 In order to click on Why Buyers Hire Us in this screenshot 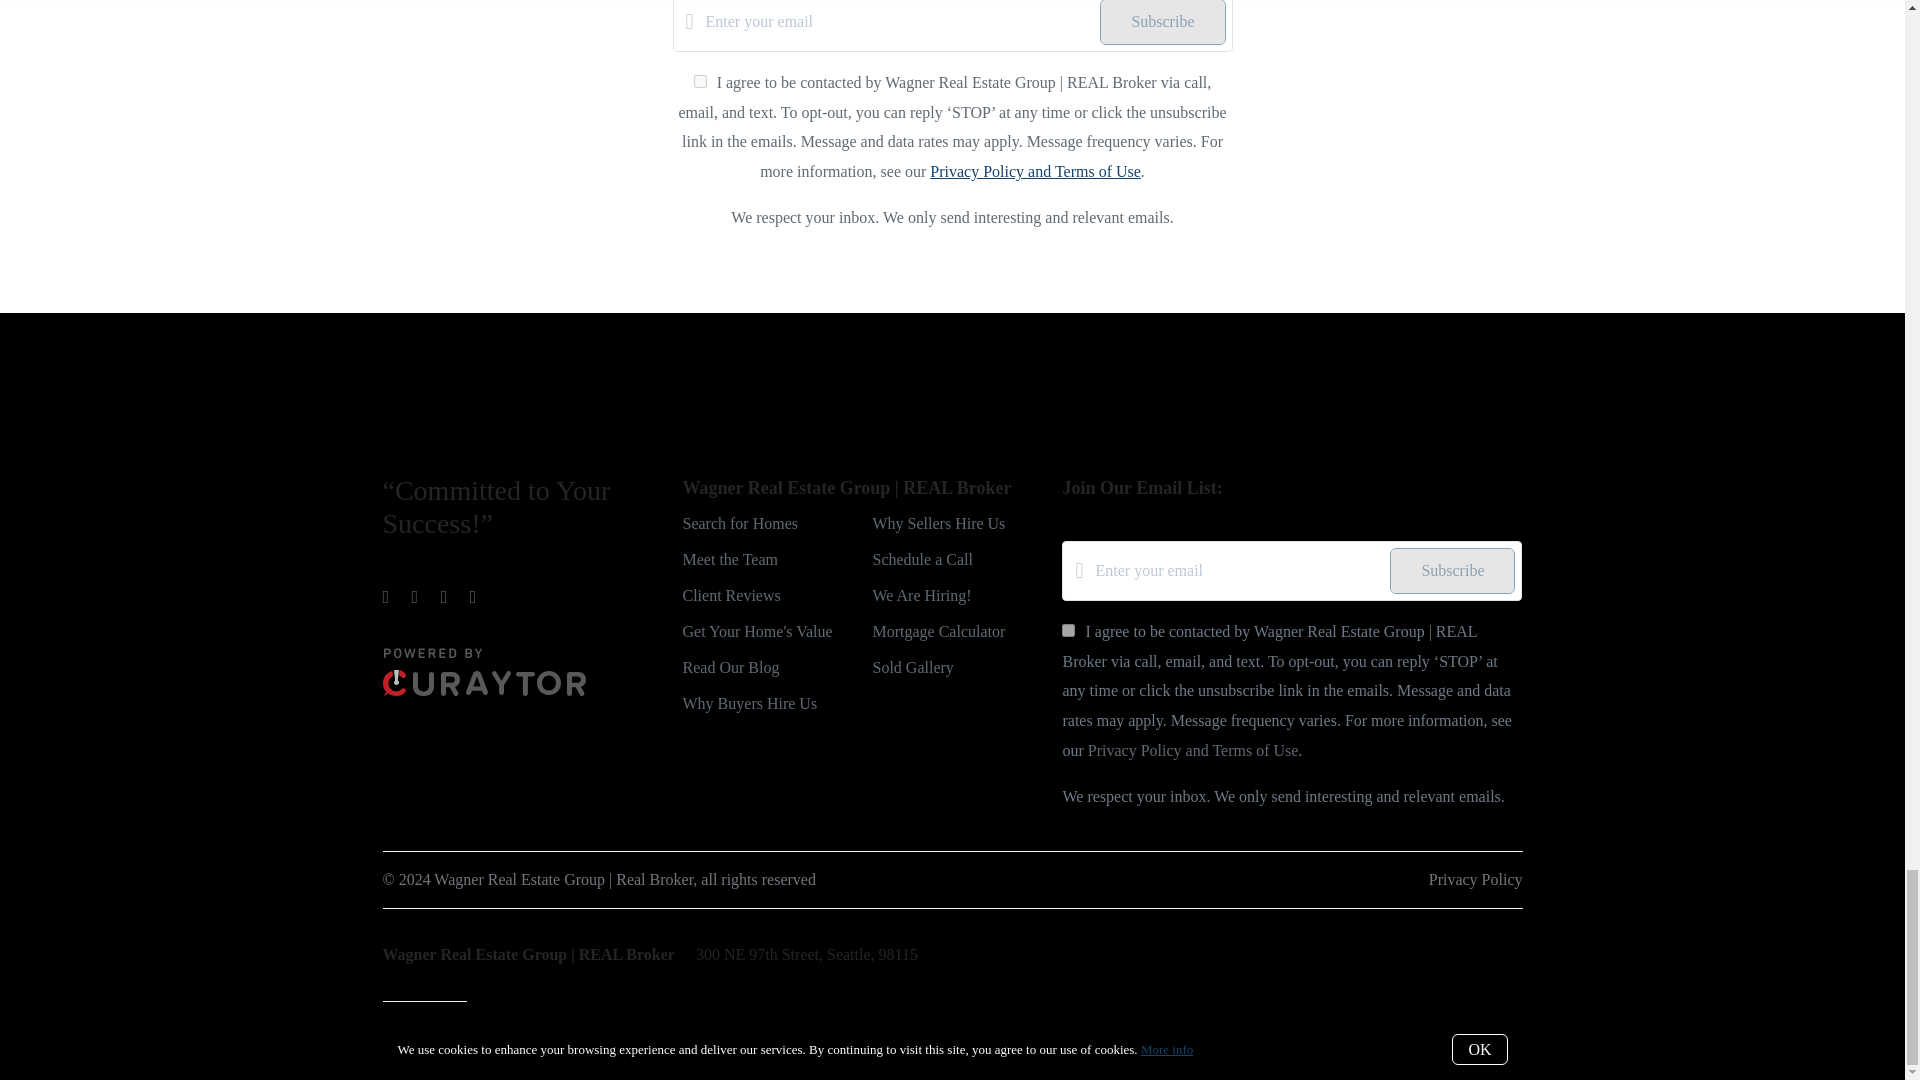, I will do `click(749, 703)`.